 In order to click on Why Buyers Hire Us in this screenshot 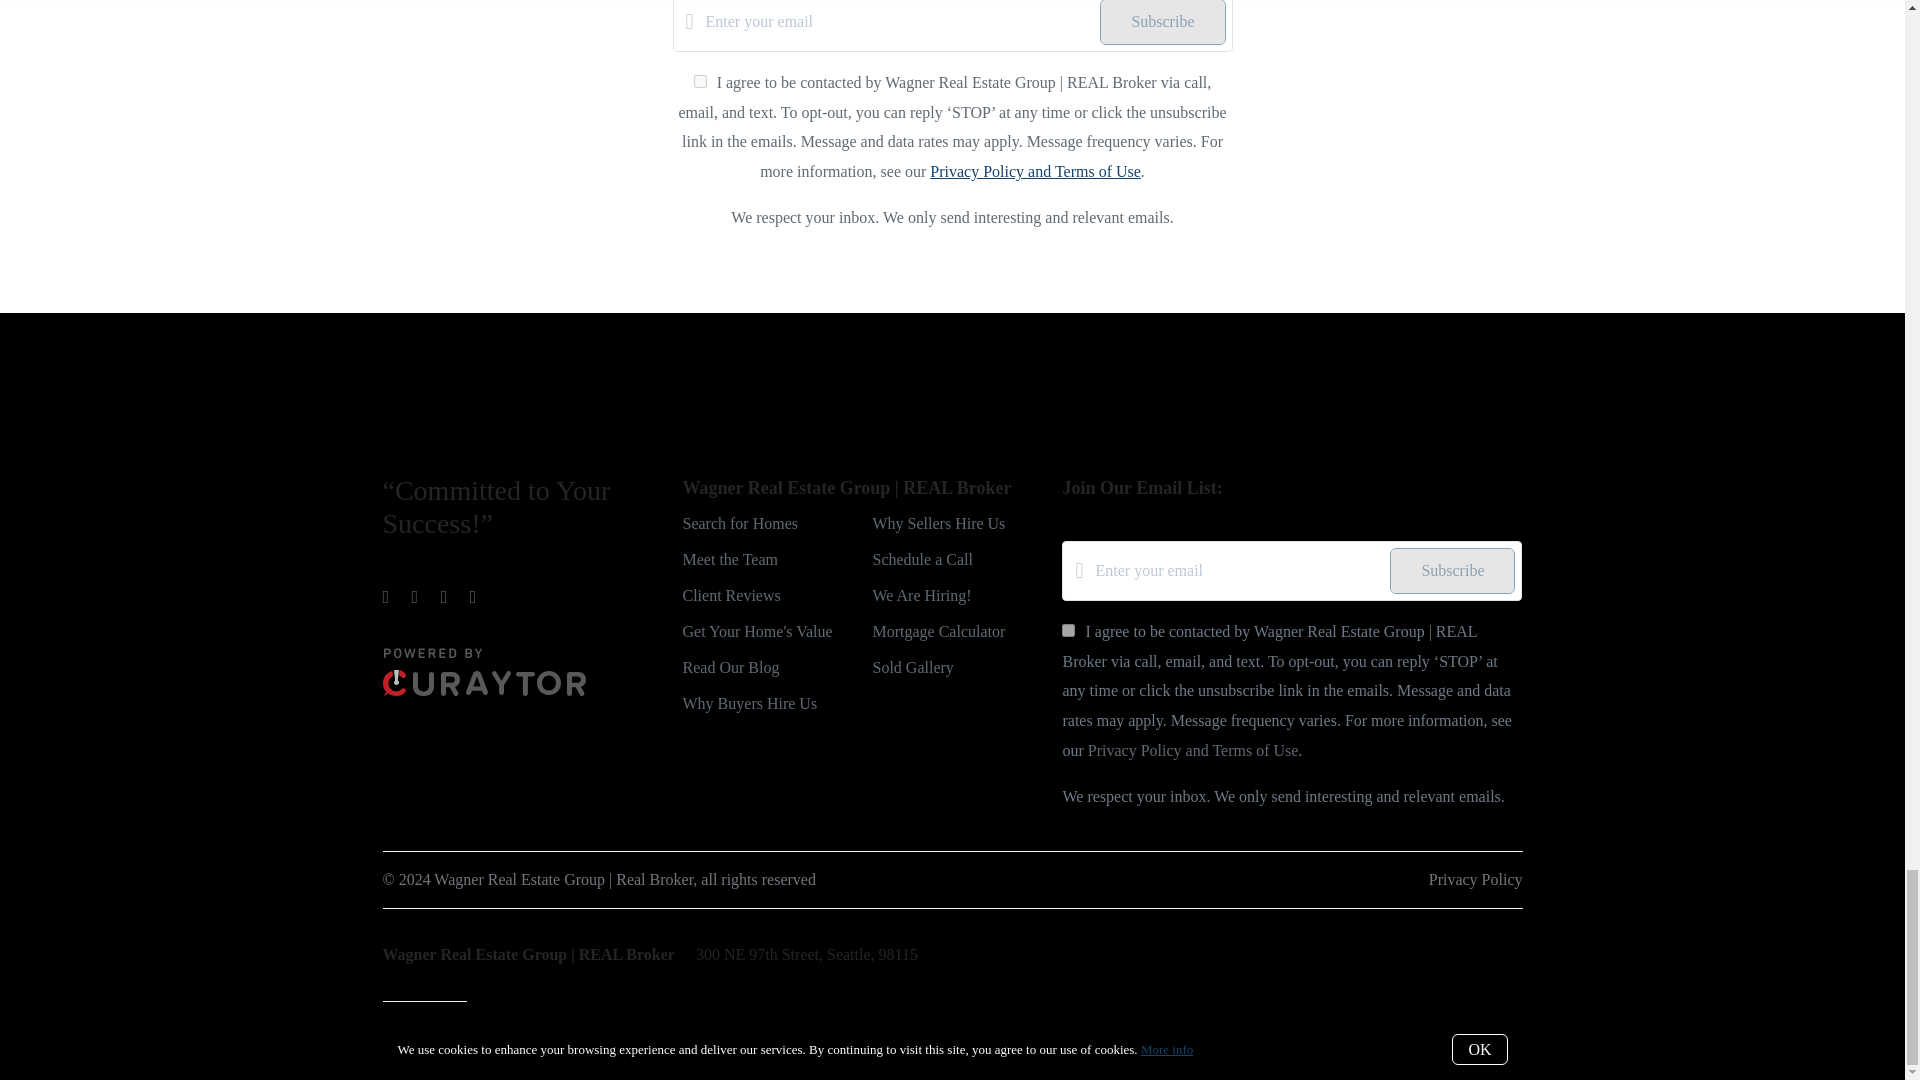, I will do `click(749, 703)`.